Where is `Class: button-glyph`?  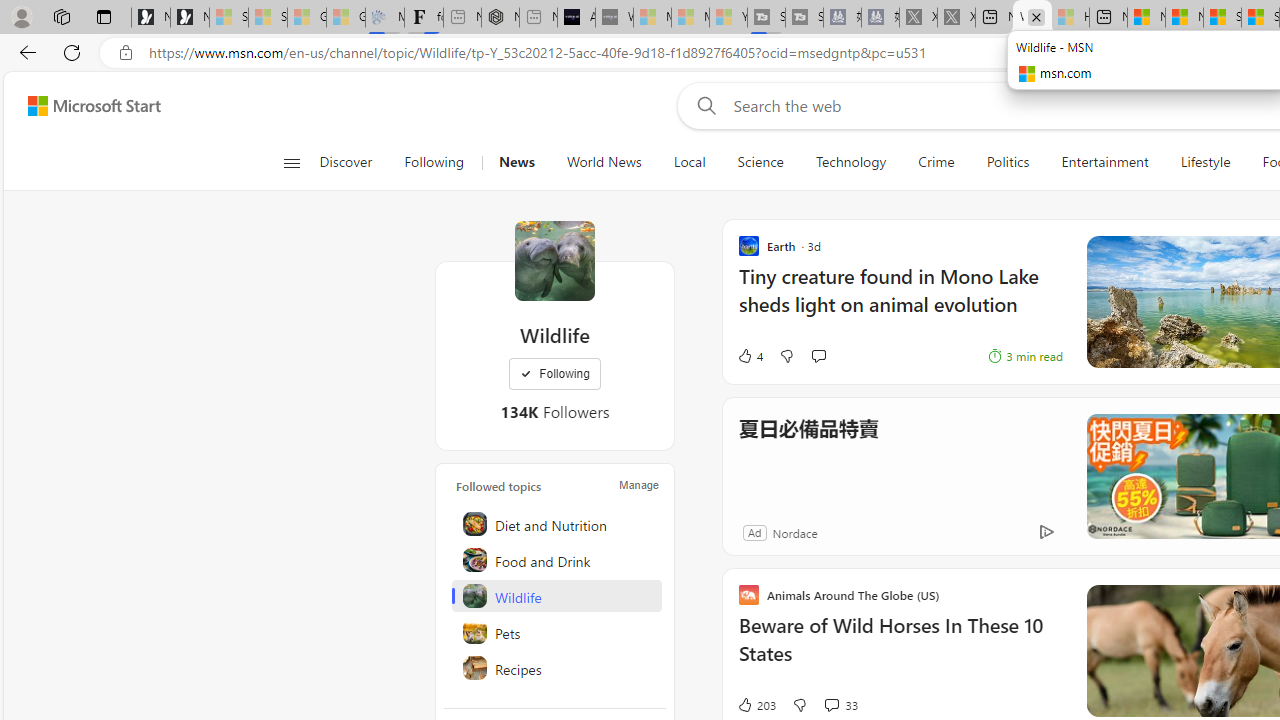 Class: button-glyph is located at coordinates (290, 162).